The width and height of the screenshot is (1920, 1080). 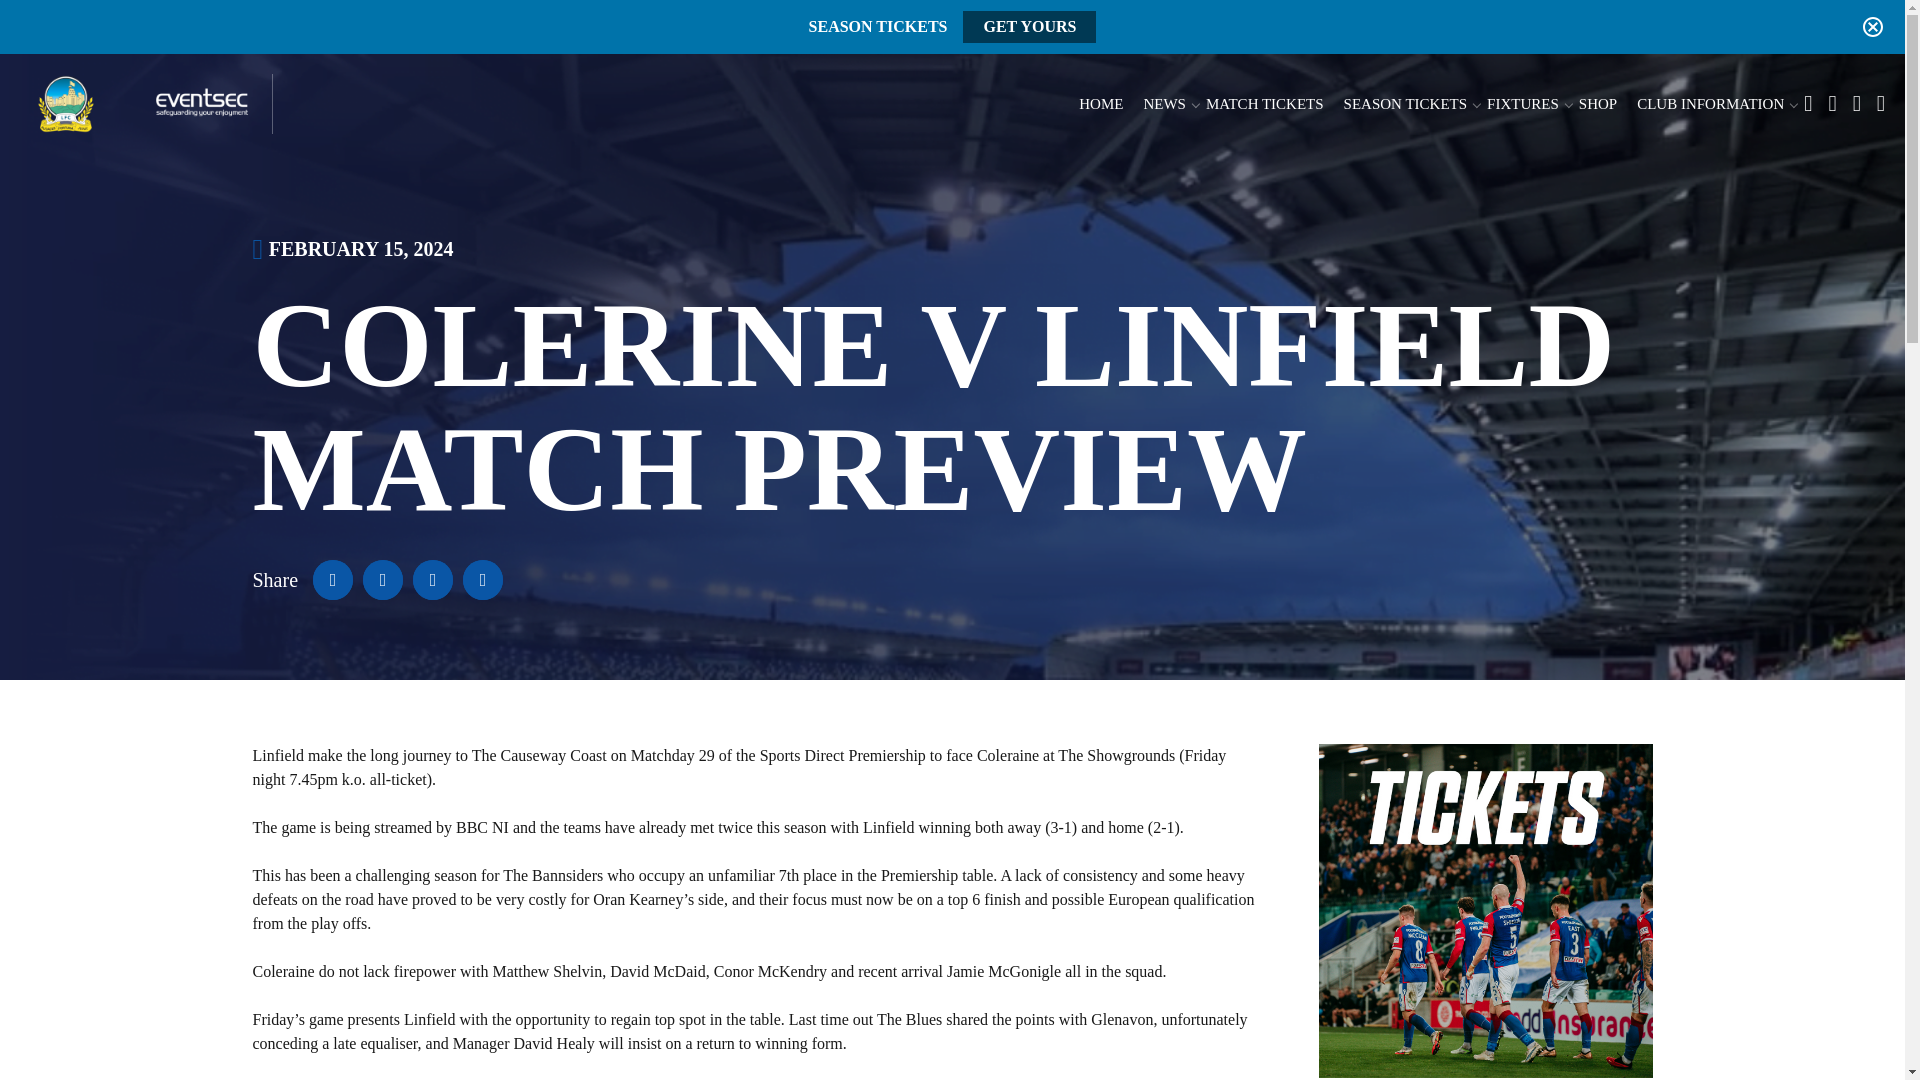 What do you see at coordinates (482, 580) in the screenshot?
I see `Share on WhatsApp` at bounding box center [482, 580].